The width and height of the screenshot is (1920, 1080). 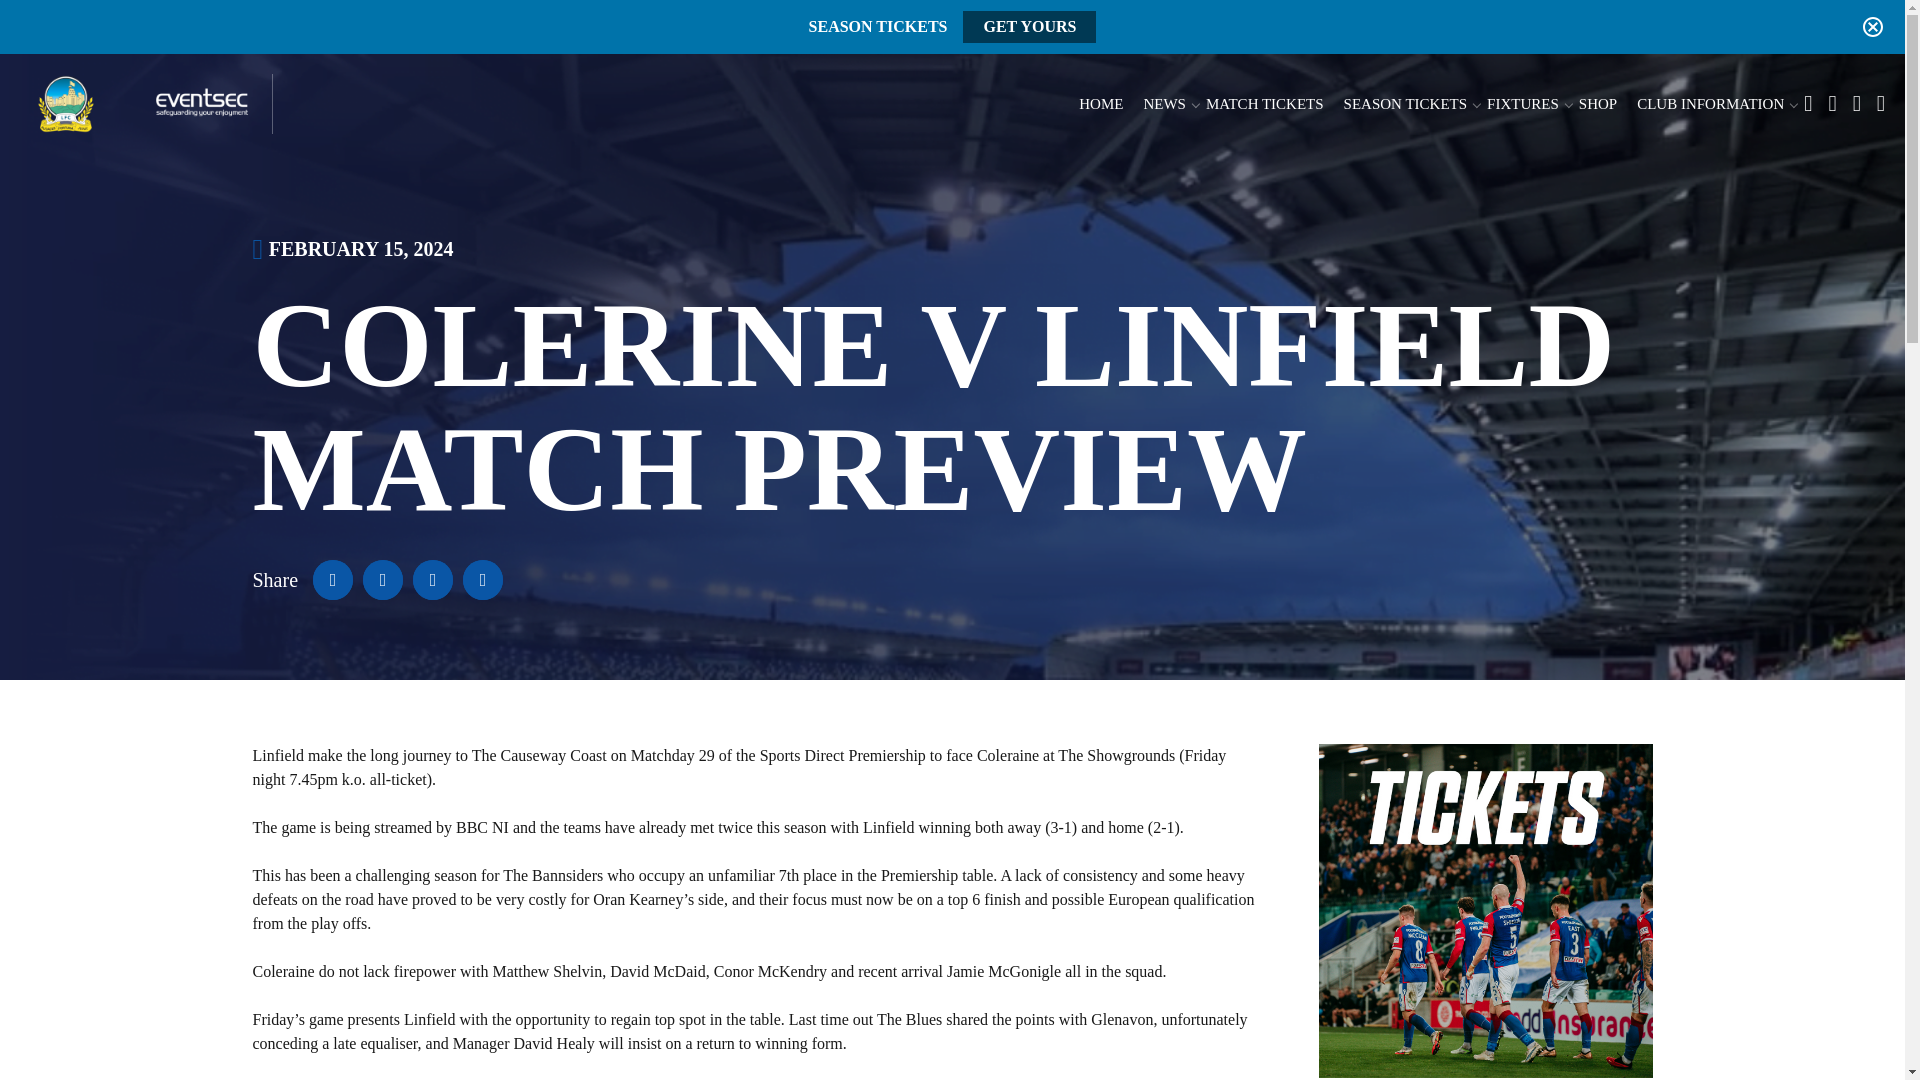 What do you see at coordinates (482, 580) in the screenshot?
I see `Share on WhatsApp` at bounding box center [482, 580].